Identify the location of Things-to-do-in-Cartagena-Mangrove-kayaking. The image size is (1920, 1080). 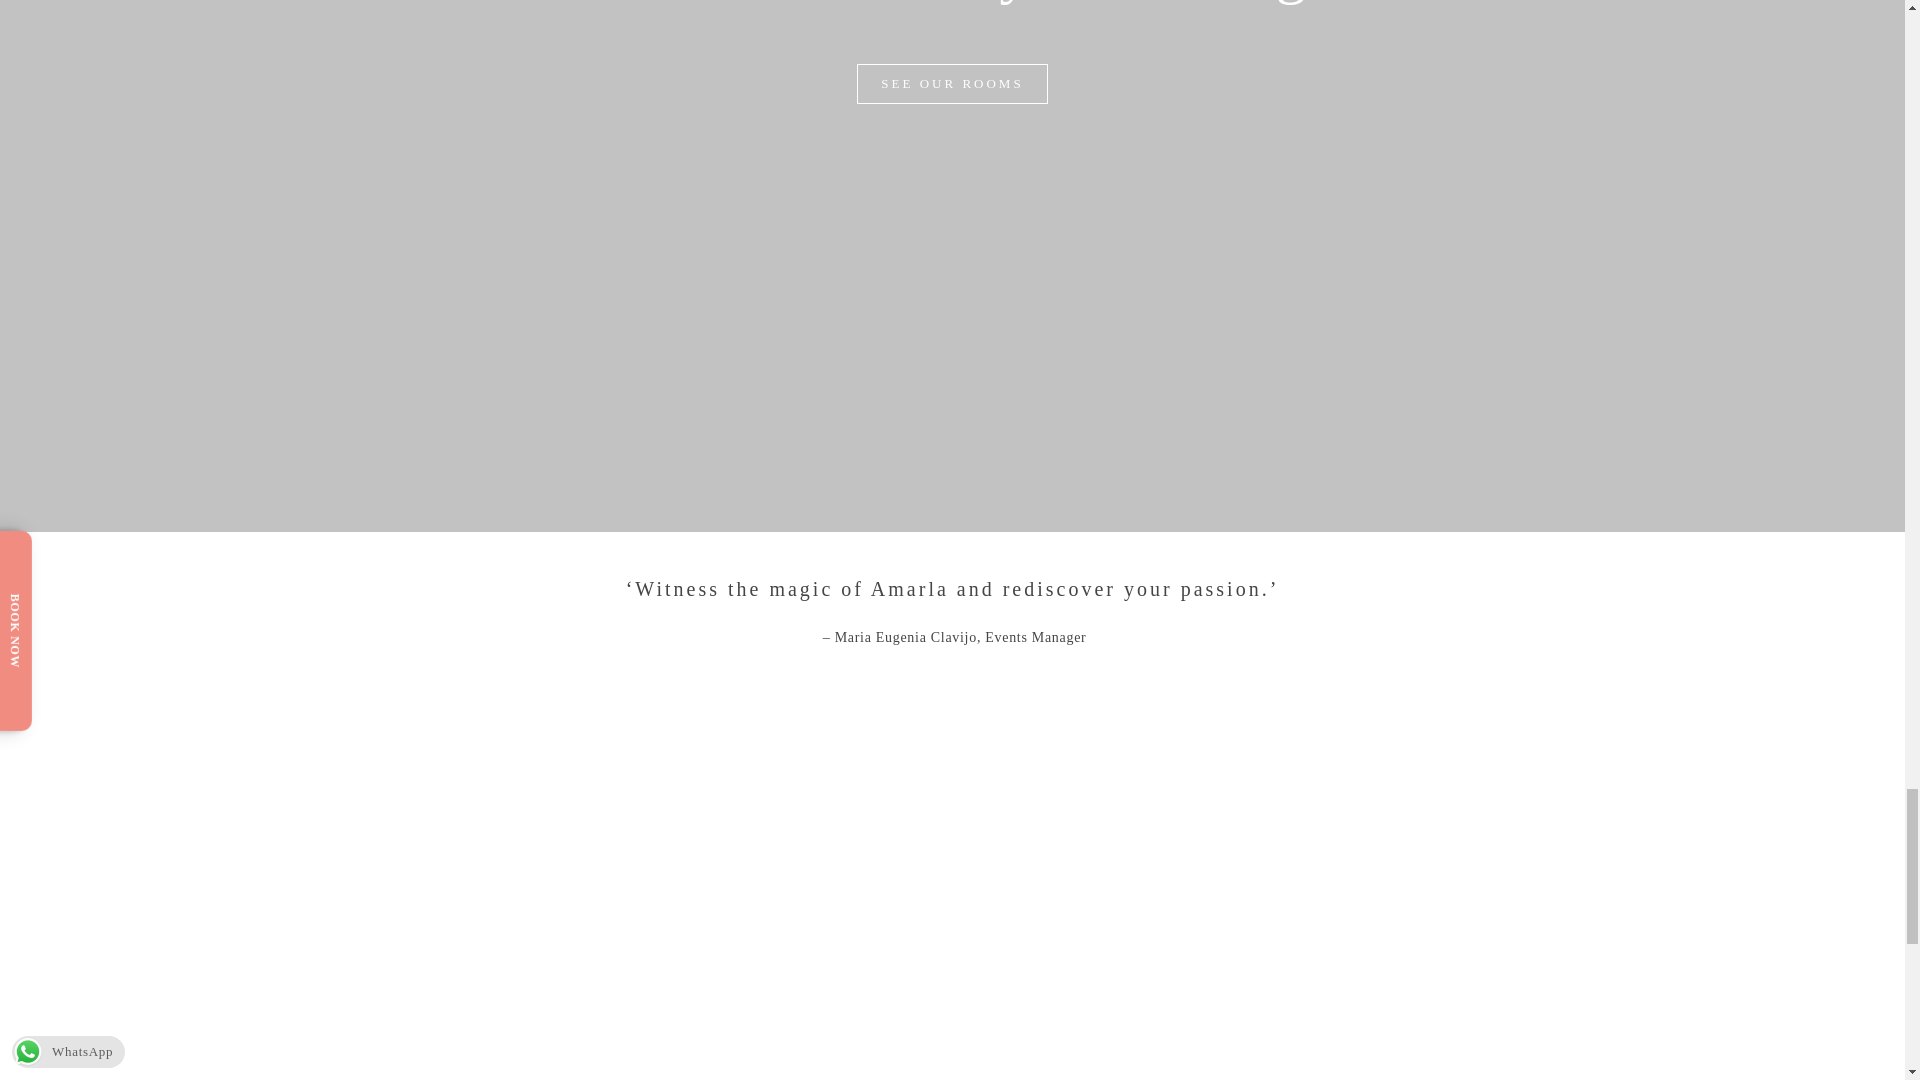
(570, 950).